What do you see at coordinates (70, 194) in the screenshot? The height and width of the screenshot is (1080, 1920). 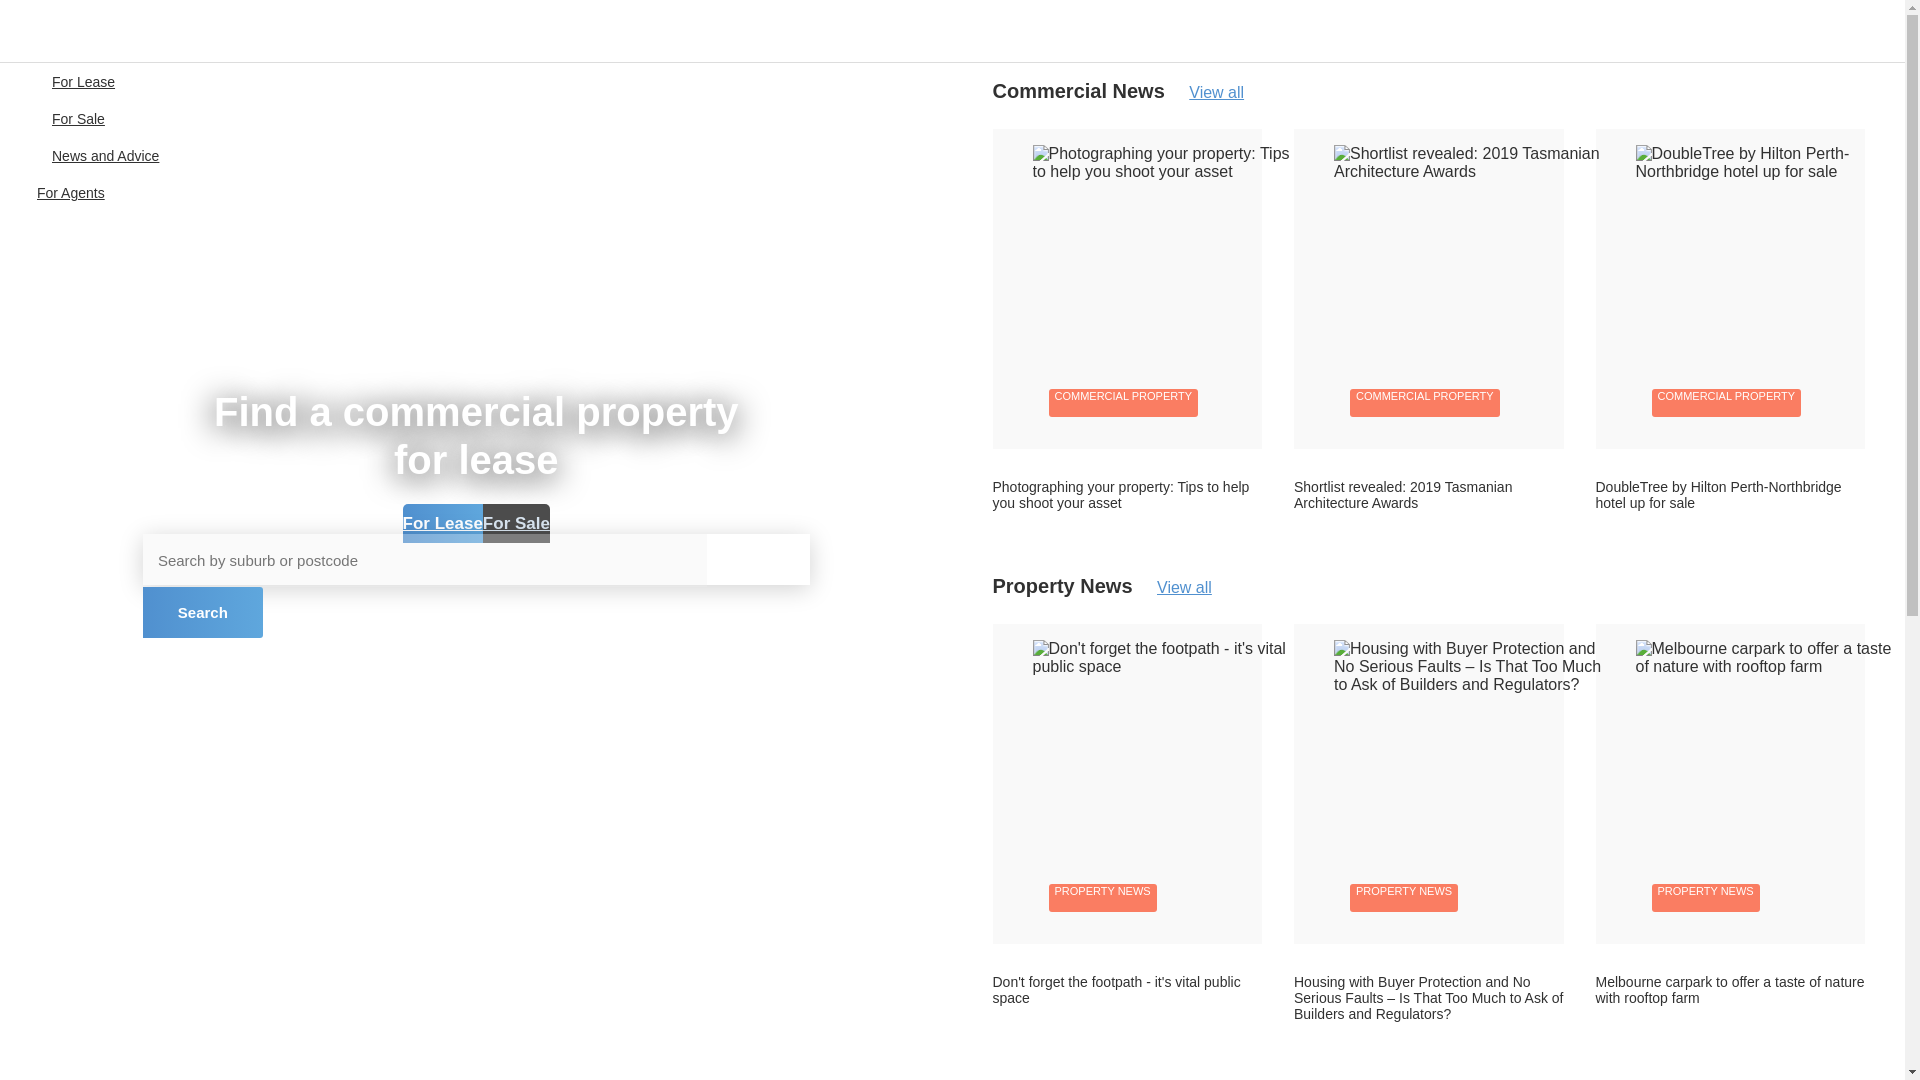 I see `For Agents` at bounding box center [70, 194].